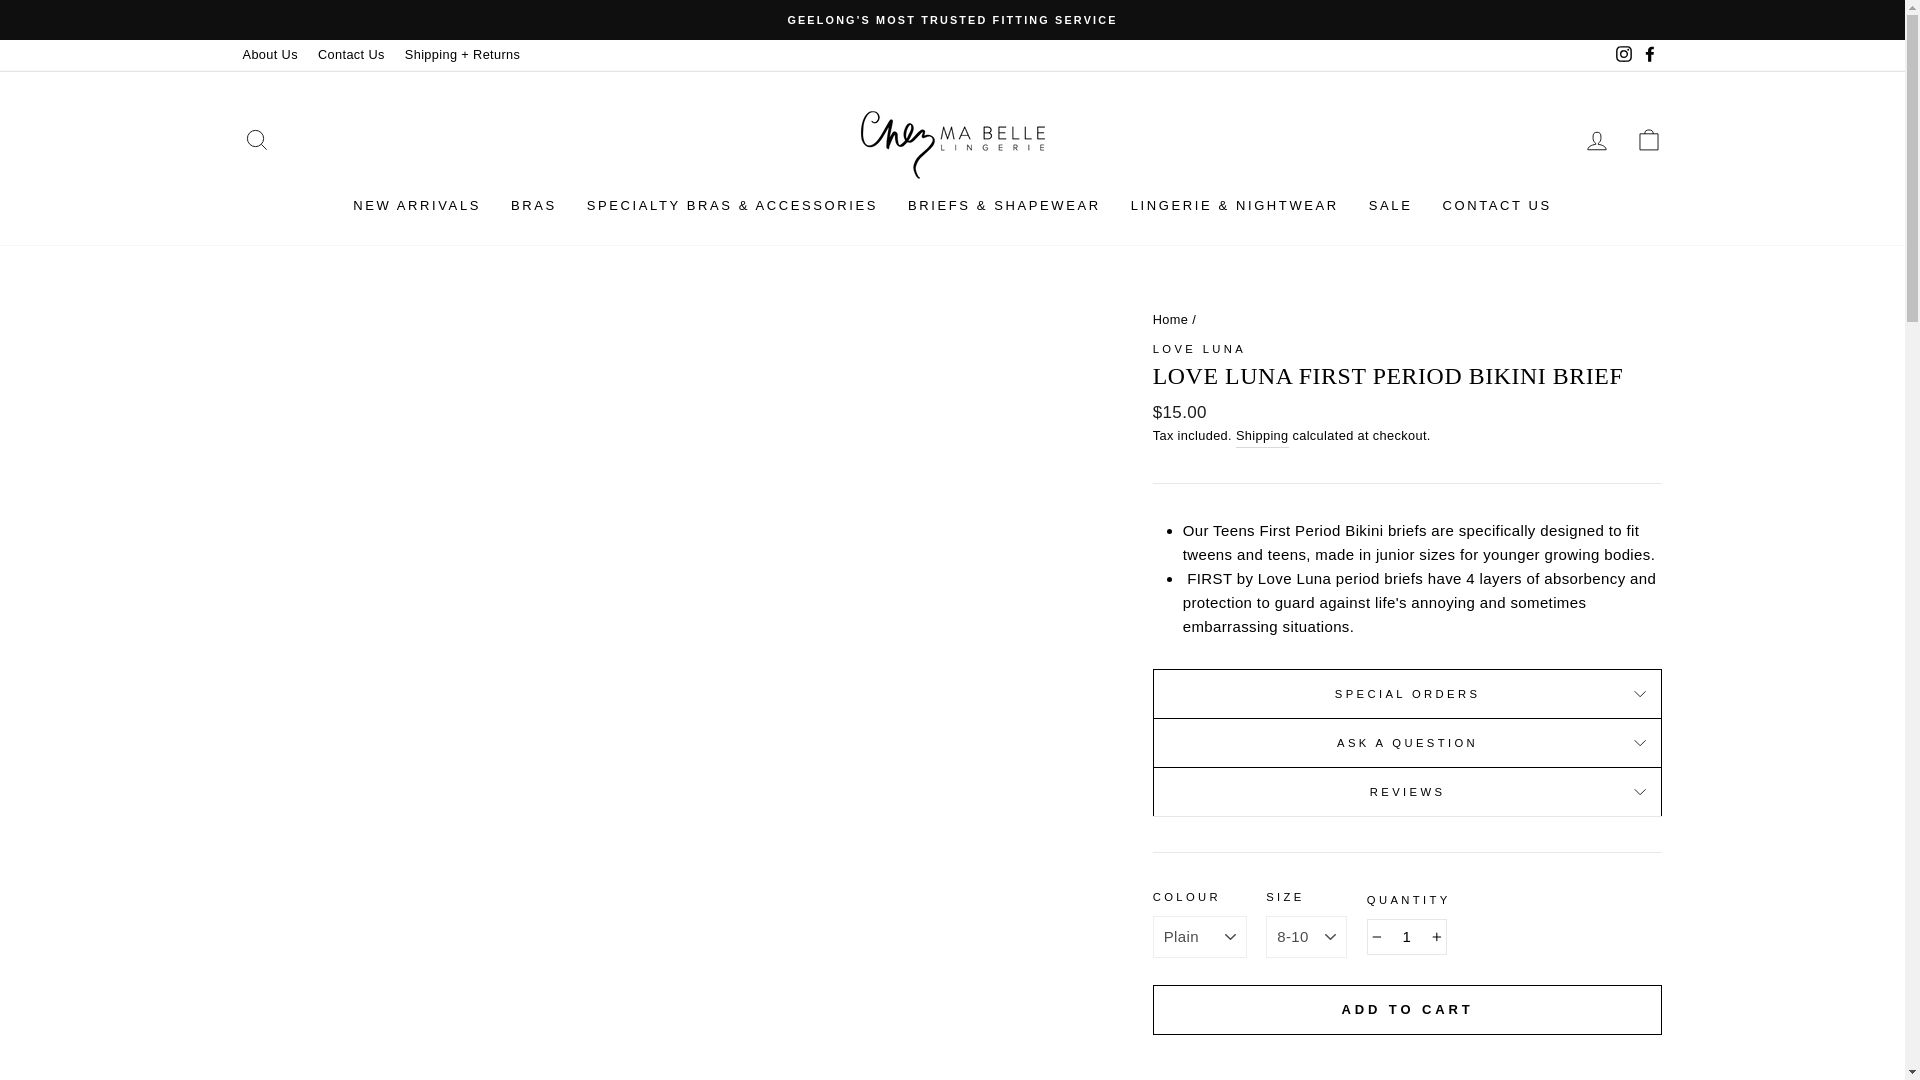  I want to click on Back to the frontpage, so click(1170, 320).